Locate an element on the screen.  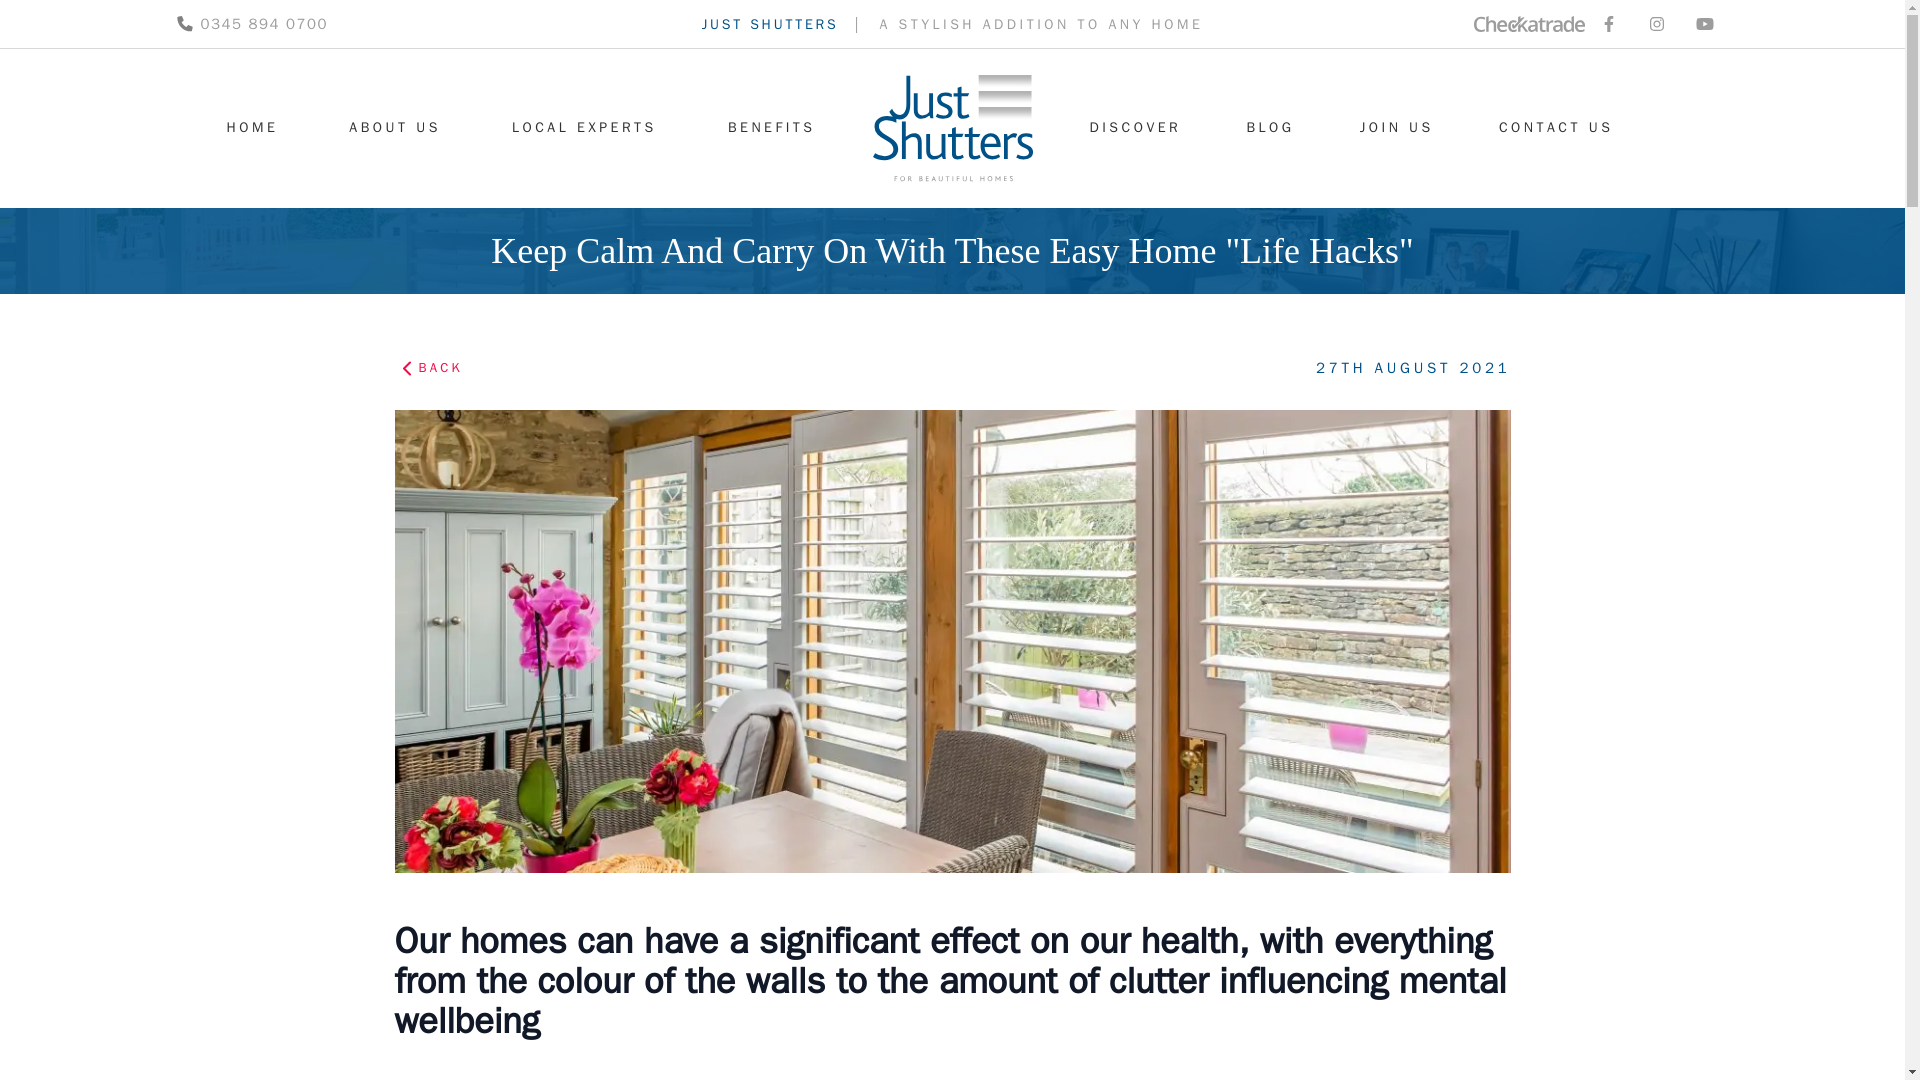
HOME is located at coordinates (252, 128).